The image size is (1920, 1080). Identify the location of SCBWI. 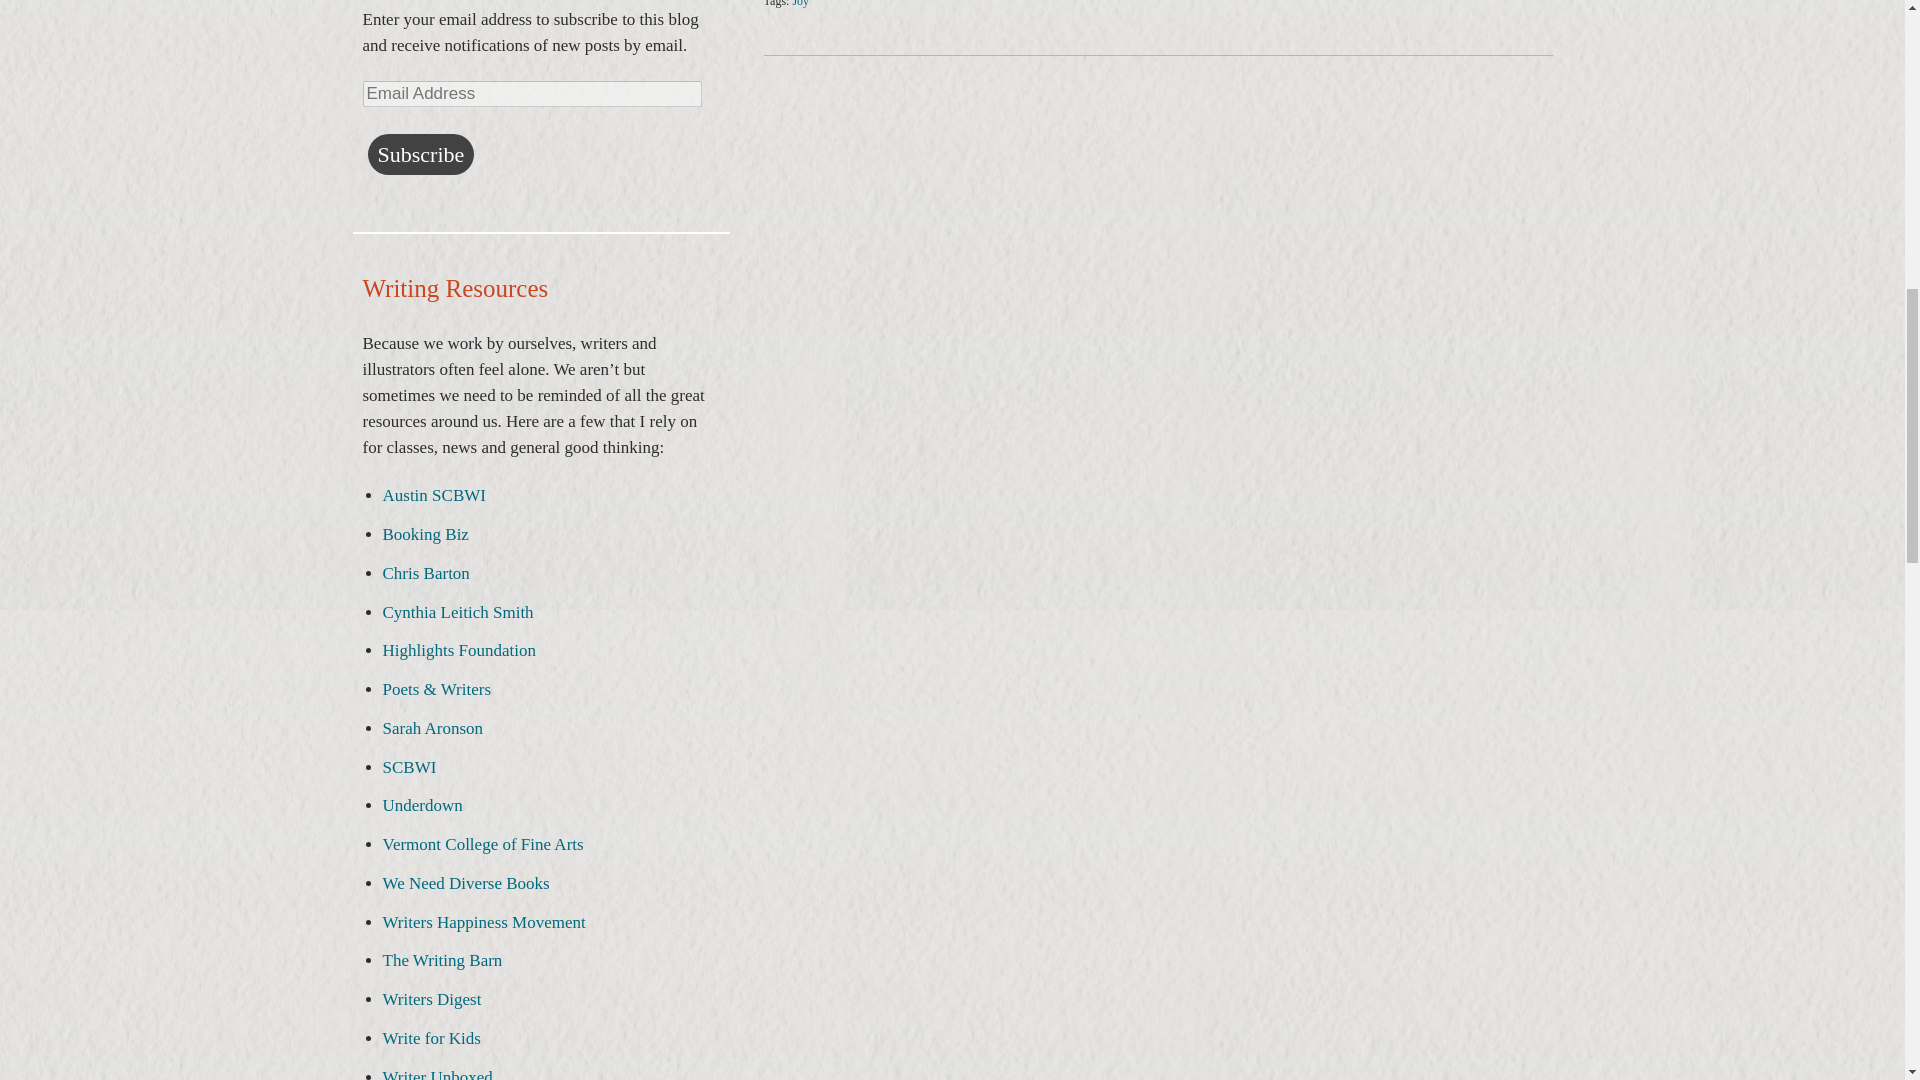
(408, 767).